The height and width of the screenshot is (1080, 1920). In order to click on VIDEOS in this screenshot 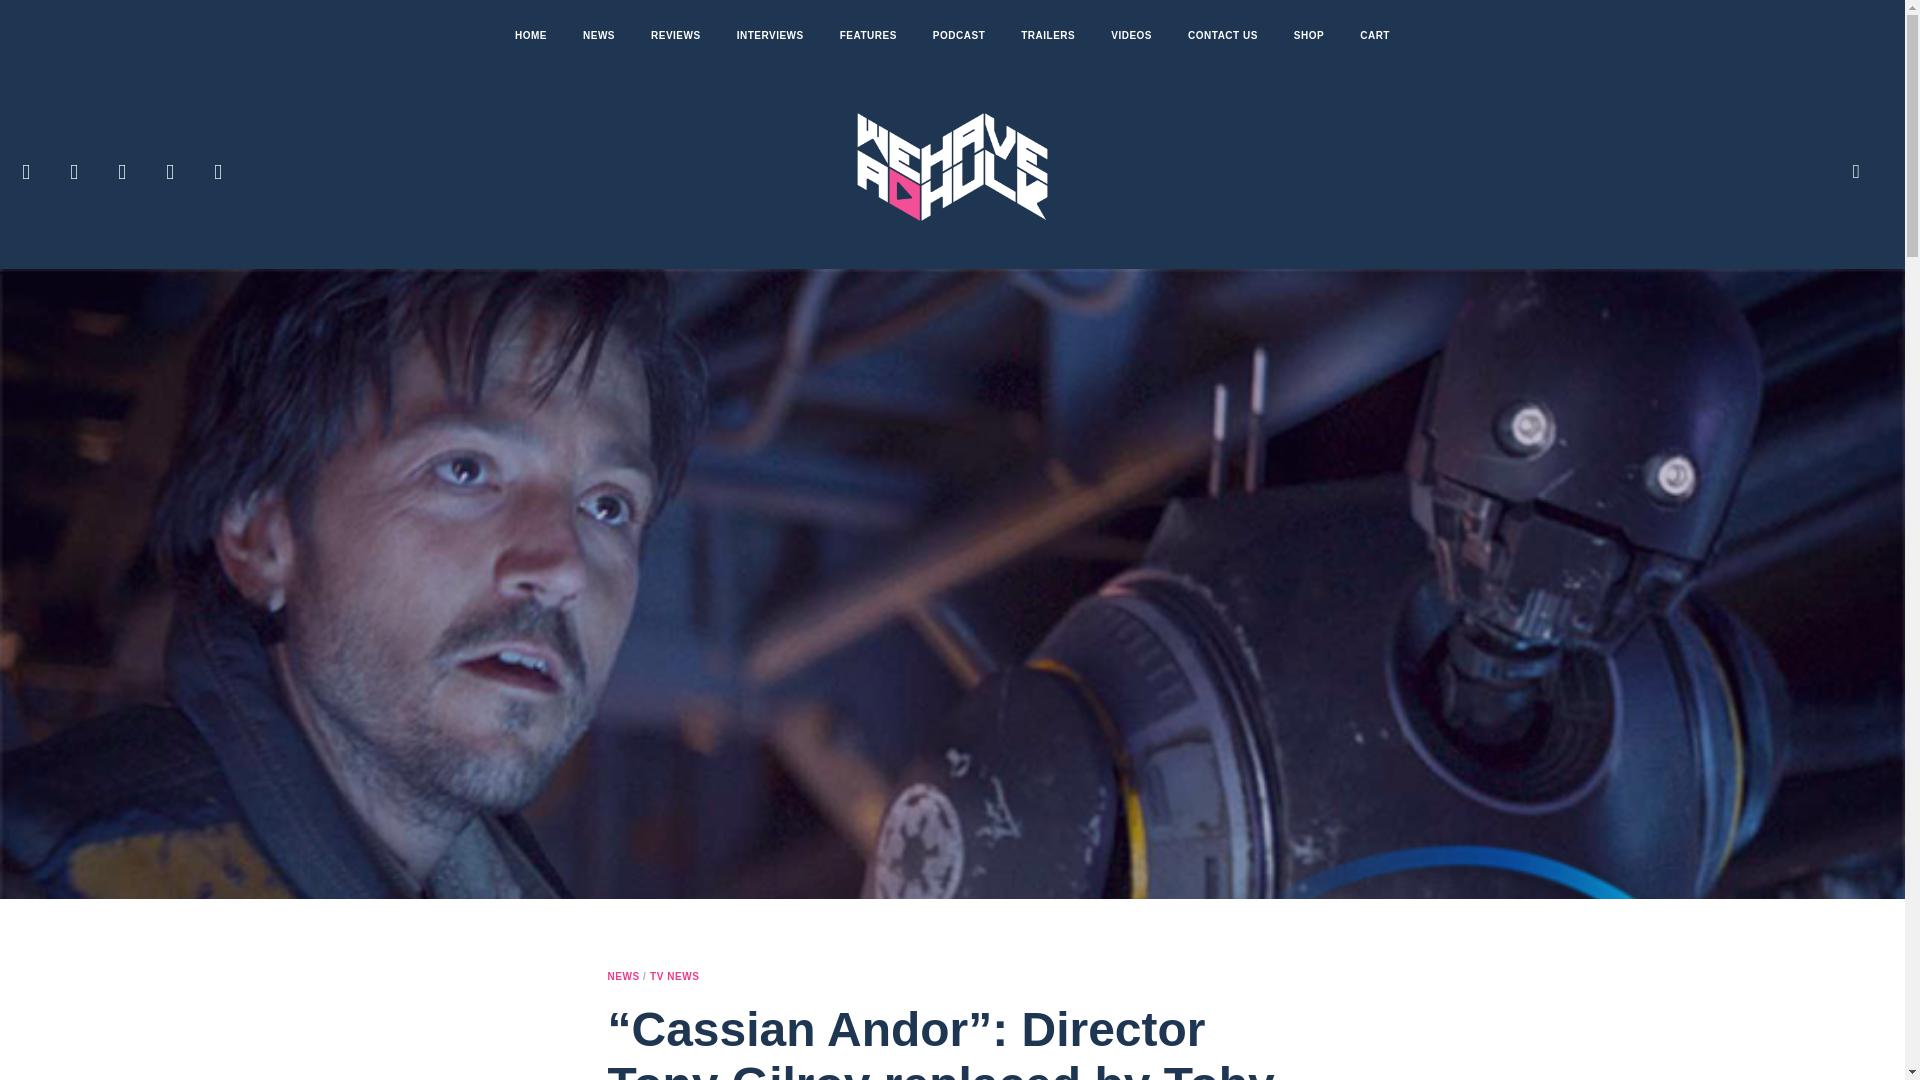, I will do `click(1130, 36)`.